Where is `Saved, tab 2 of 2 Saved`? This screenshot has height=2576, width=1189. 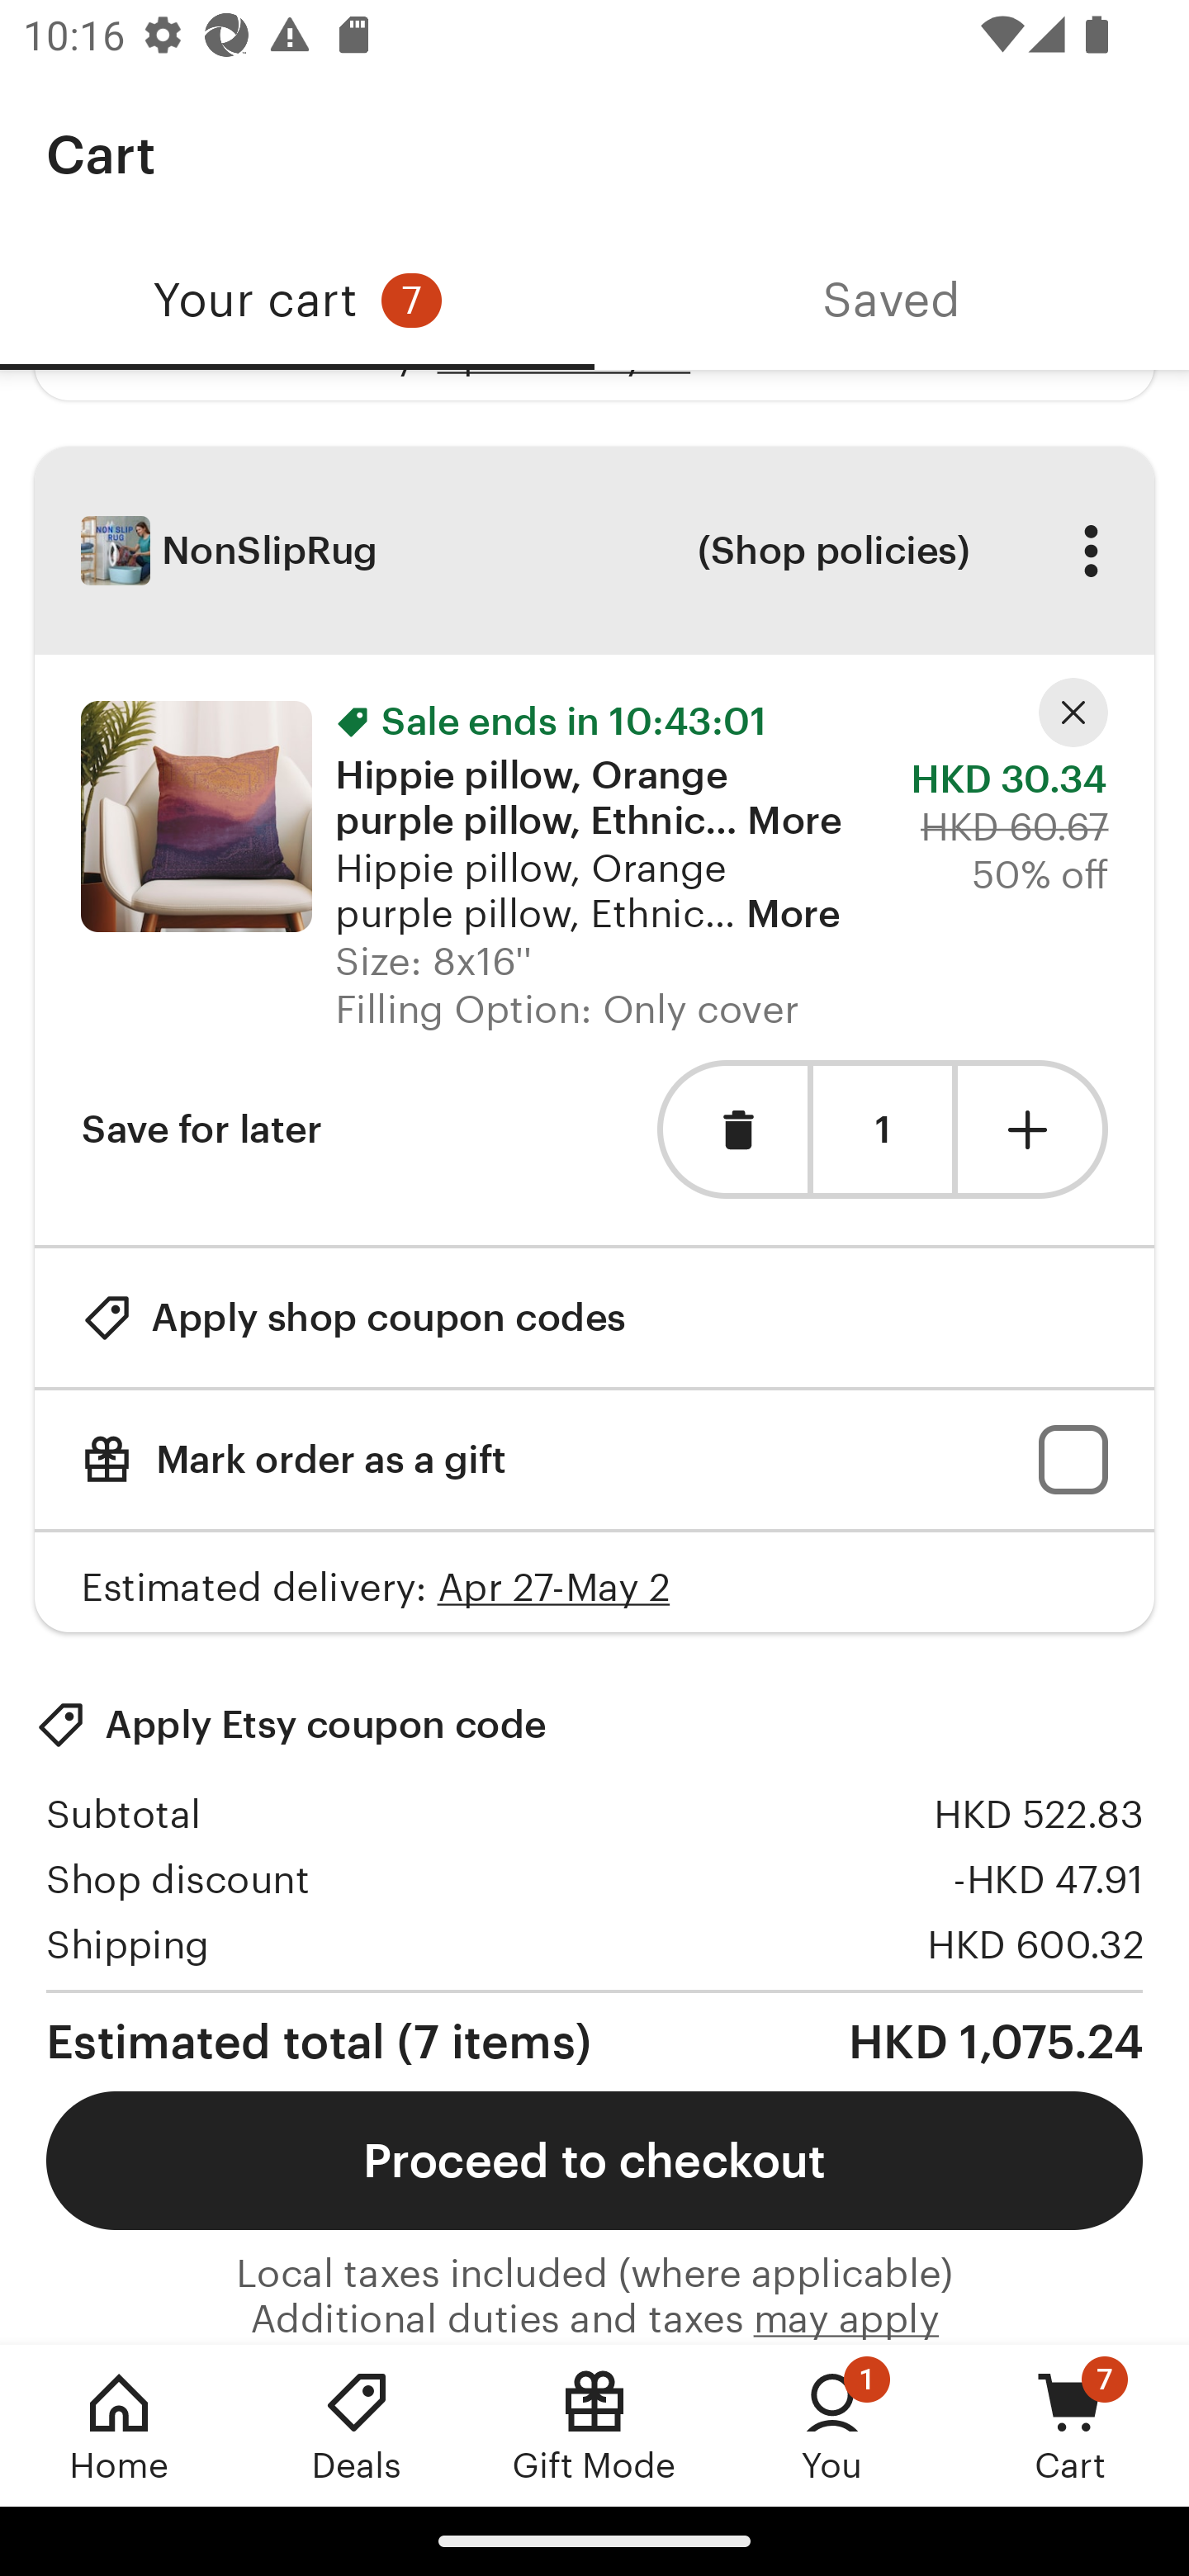 Saved, tab 2 of 2 Saved is located at coordinates (892, 301).